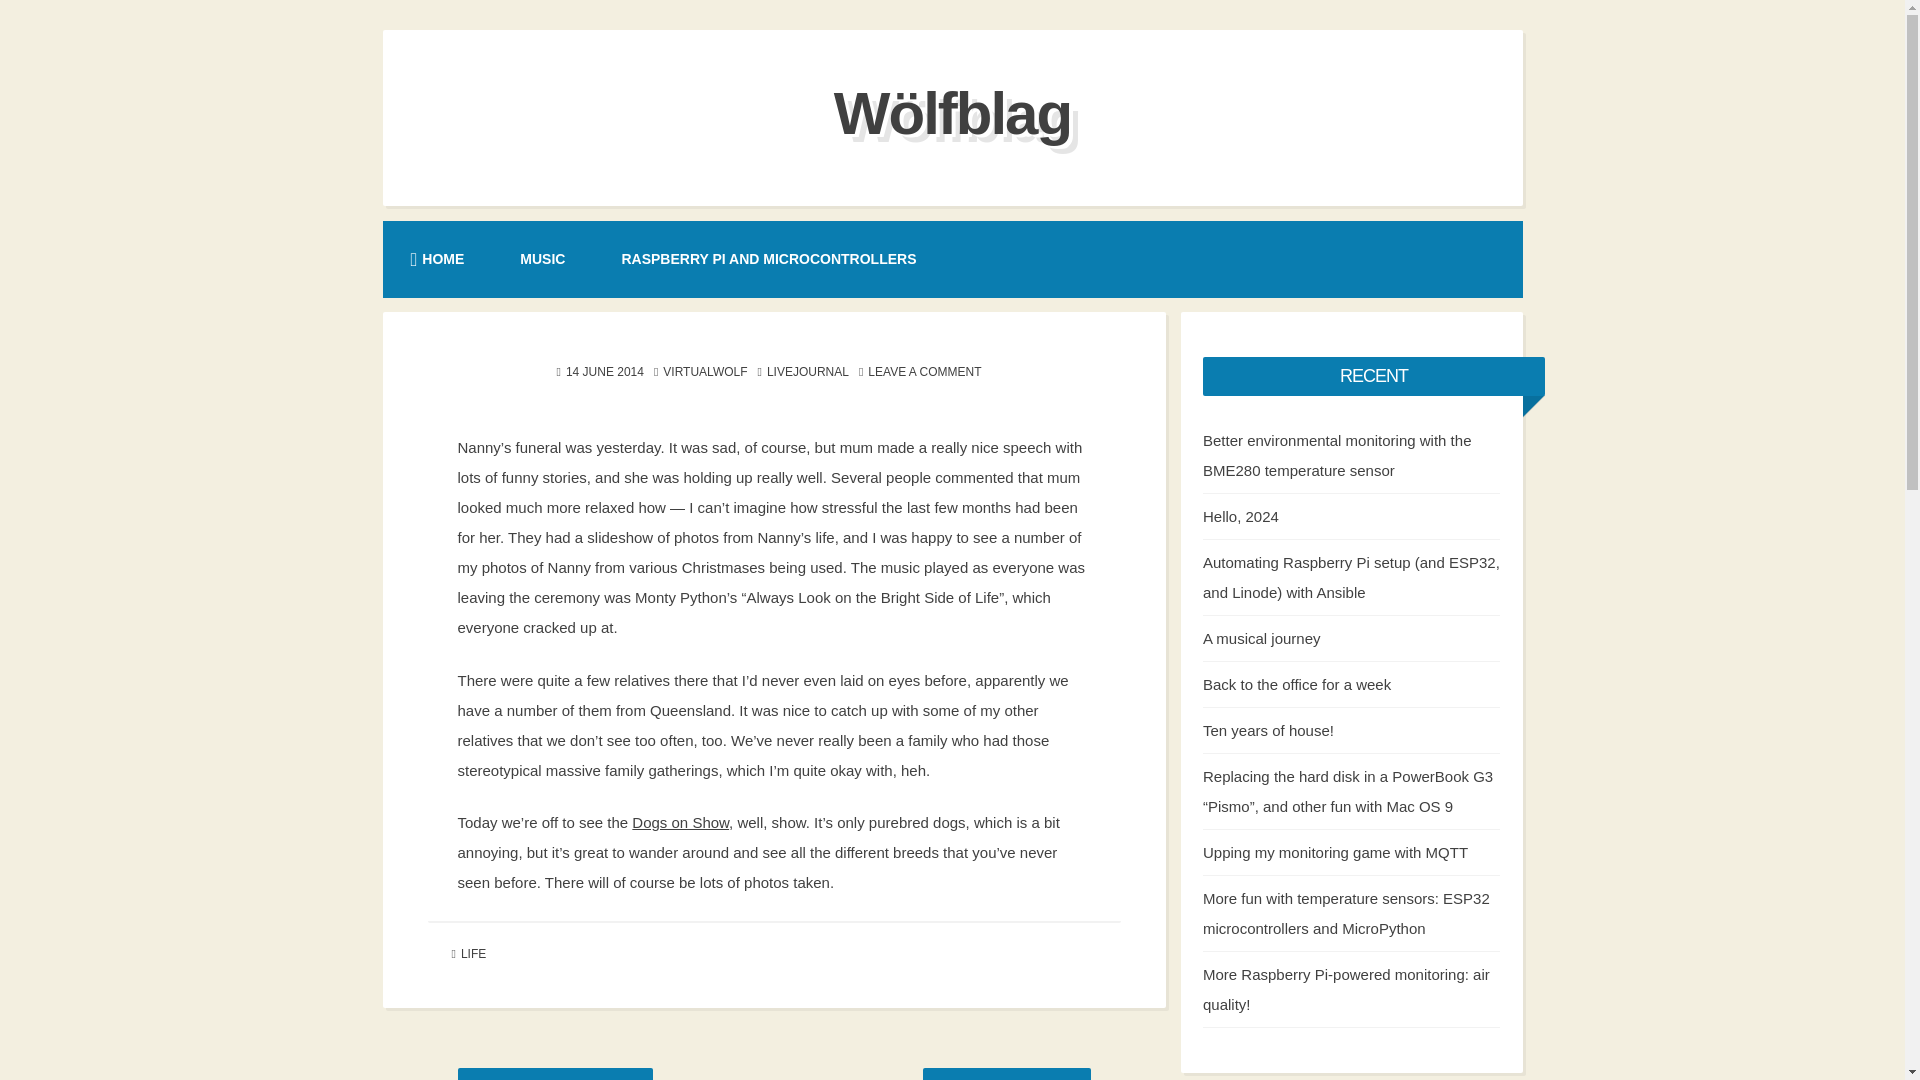 This screenshot has height=1080, width=1920. What do you see at coordinates (542, 258) in the screenshot?
I see `MUSIC` at bounding box center [542, 258].